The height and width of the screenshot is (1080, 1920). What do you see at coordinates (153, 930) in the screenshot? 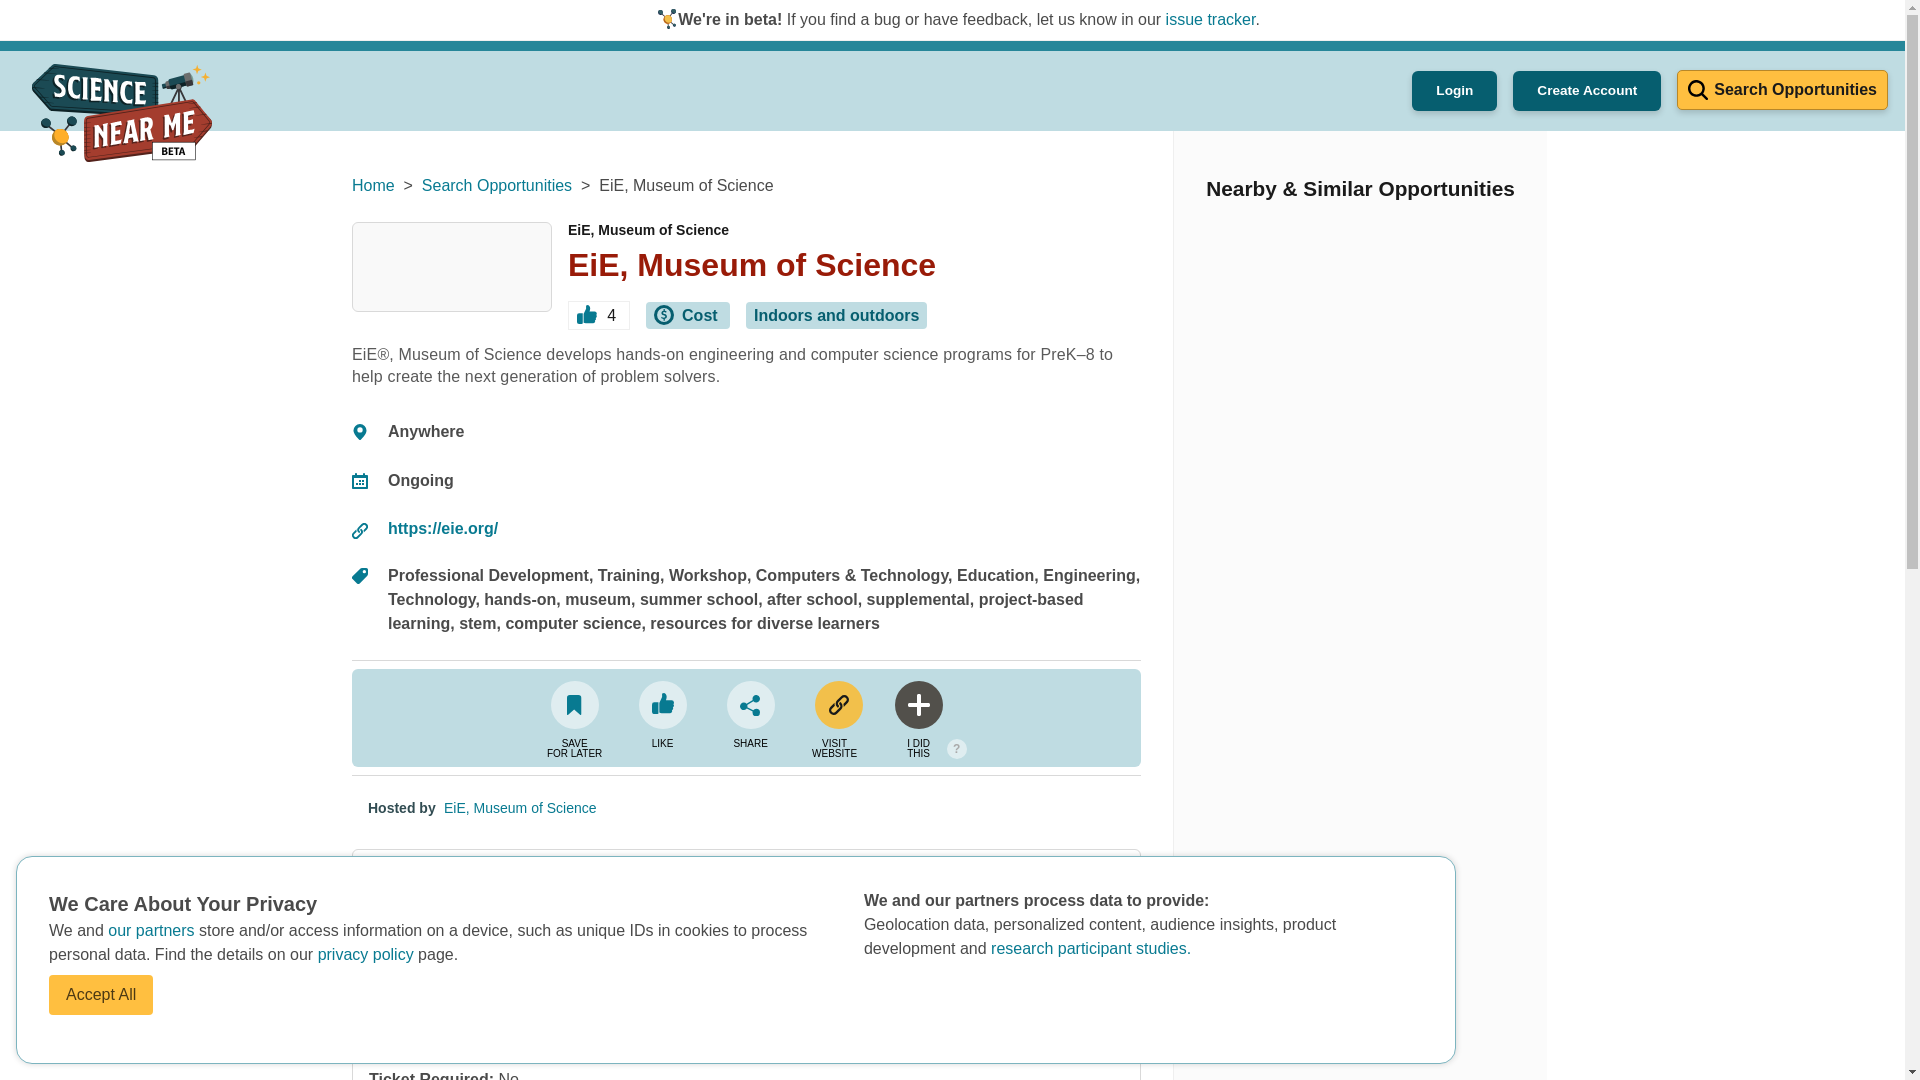
I see `our partners` at bounding box center [153, 930].